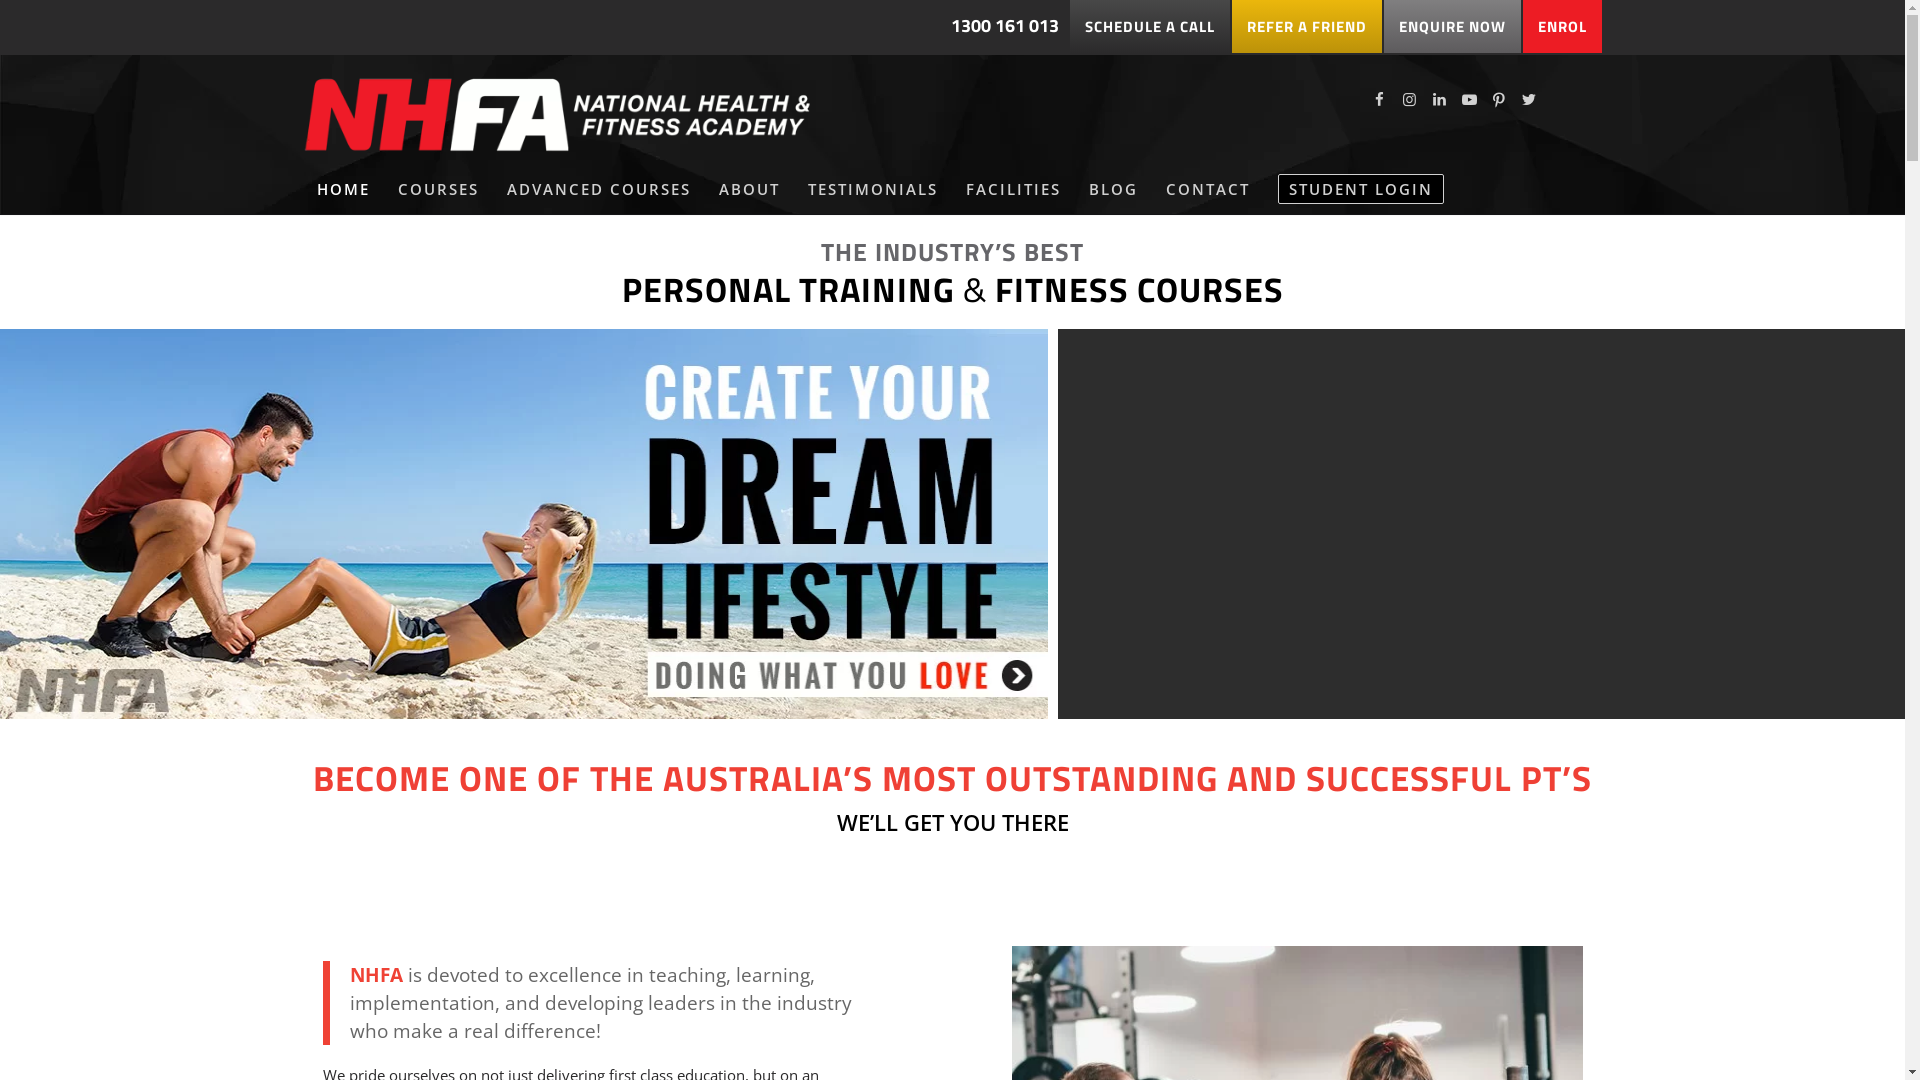 The width and height of the screenshot is (1920, 1080). Describe the element at coordinates (1409, 99) in the screenshot. I see `InstaGram` at that location.